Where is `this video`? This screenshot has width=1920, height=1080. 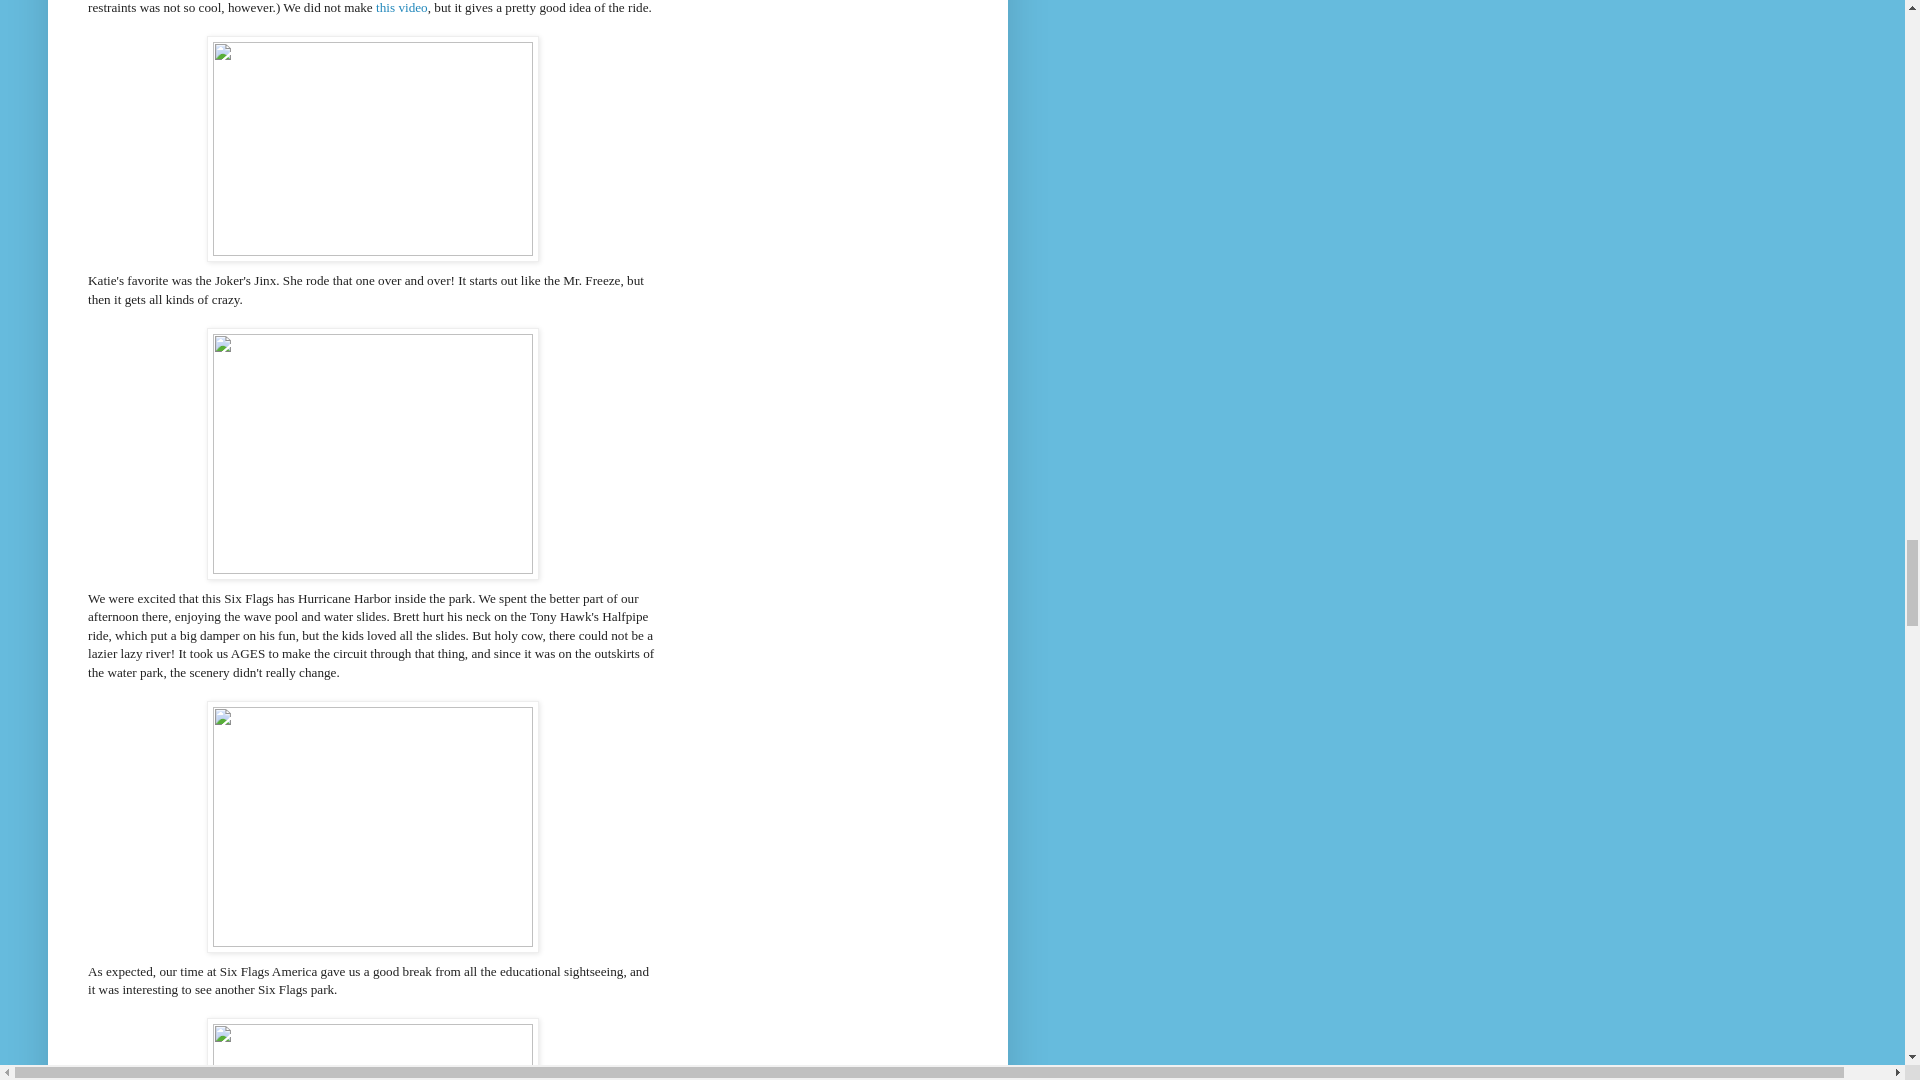 this video is located at coordinates (402, 8).